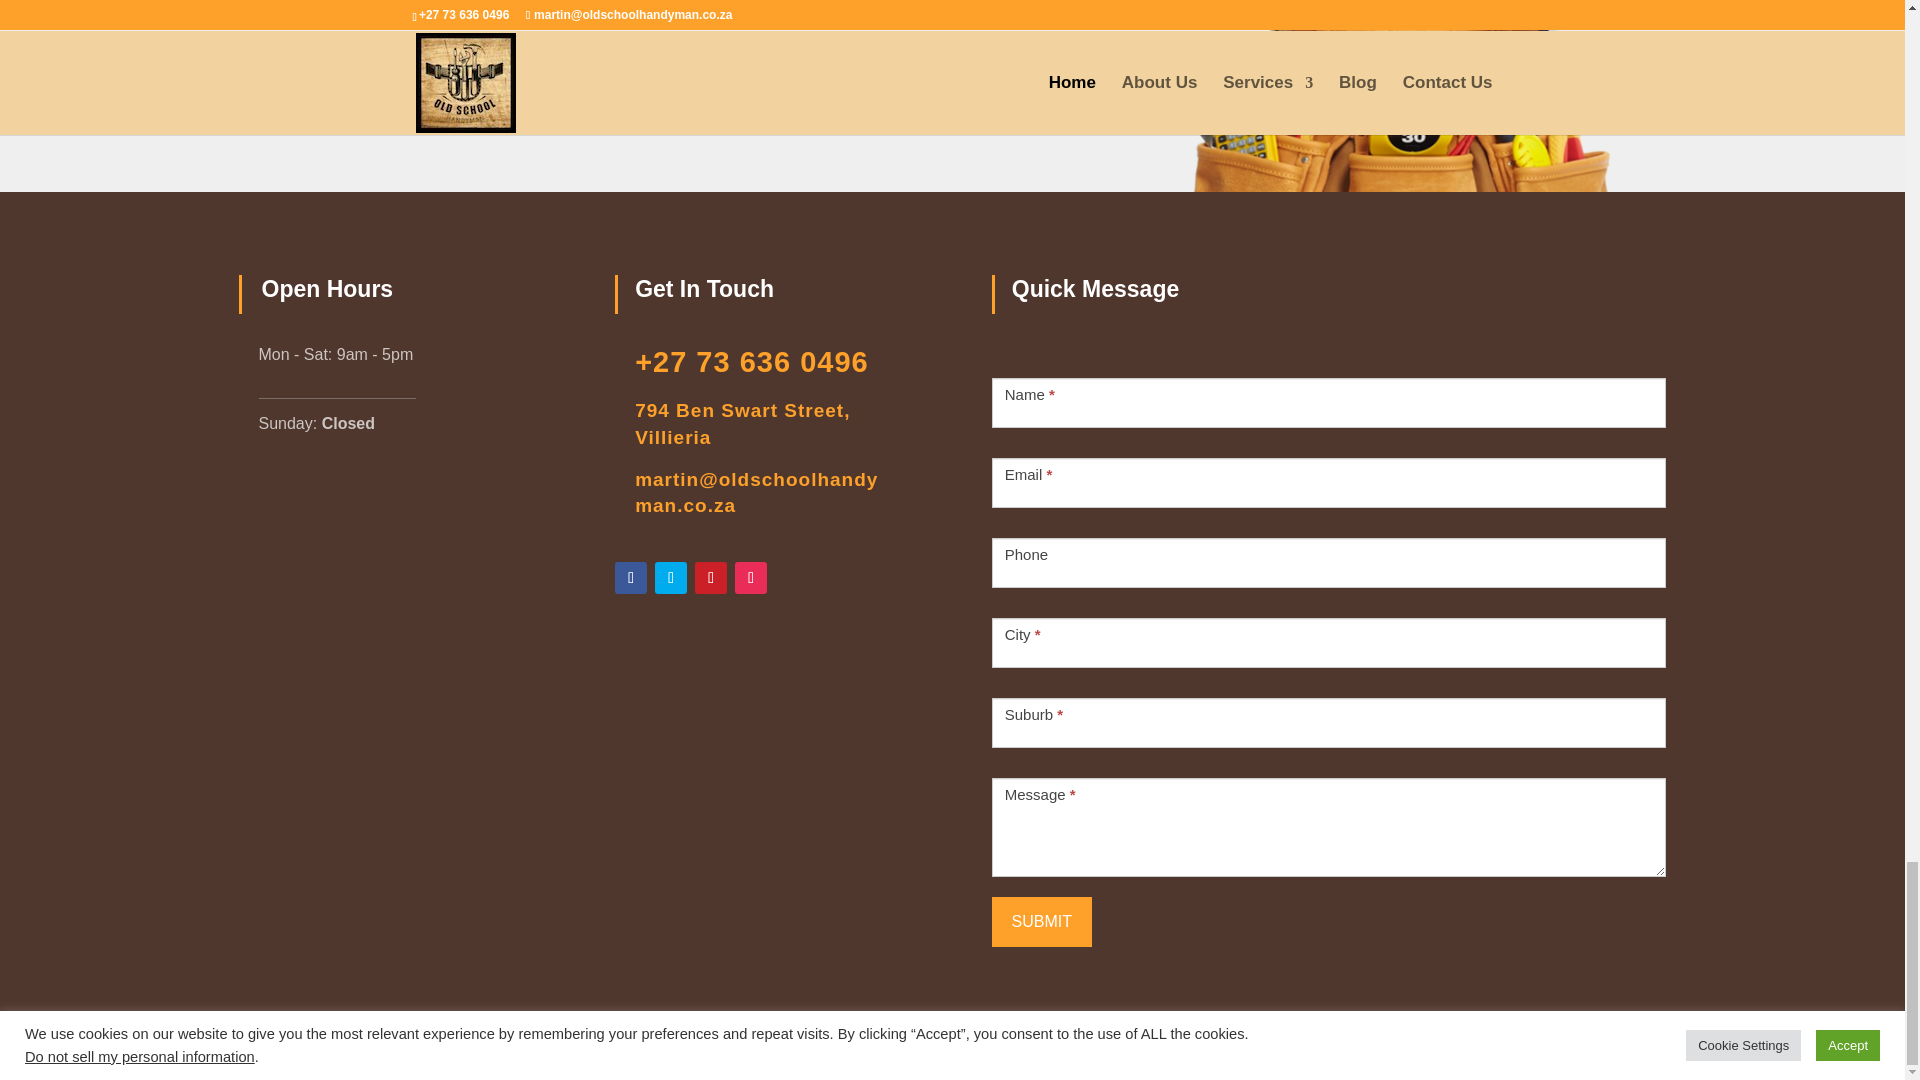 This screenshot has width=1920, height=1080. Describe the element at coordinates (711, 578) in the screenshot. I see `Follow on Pinterest` at that location.